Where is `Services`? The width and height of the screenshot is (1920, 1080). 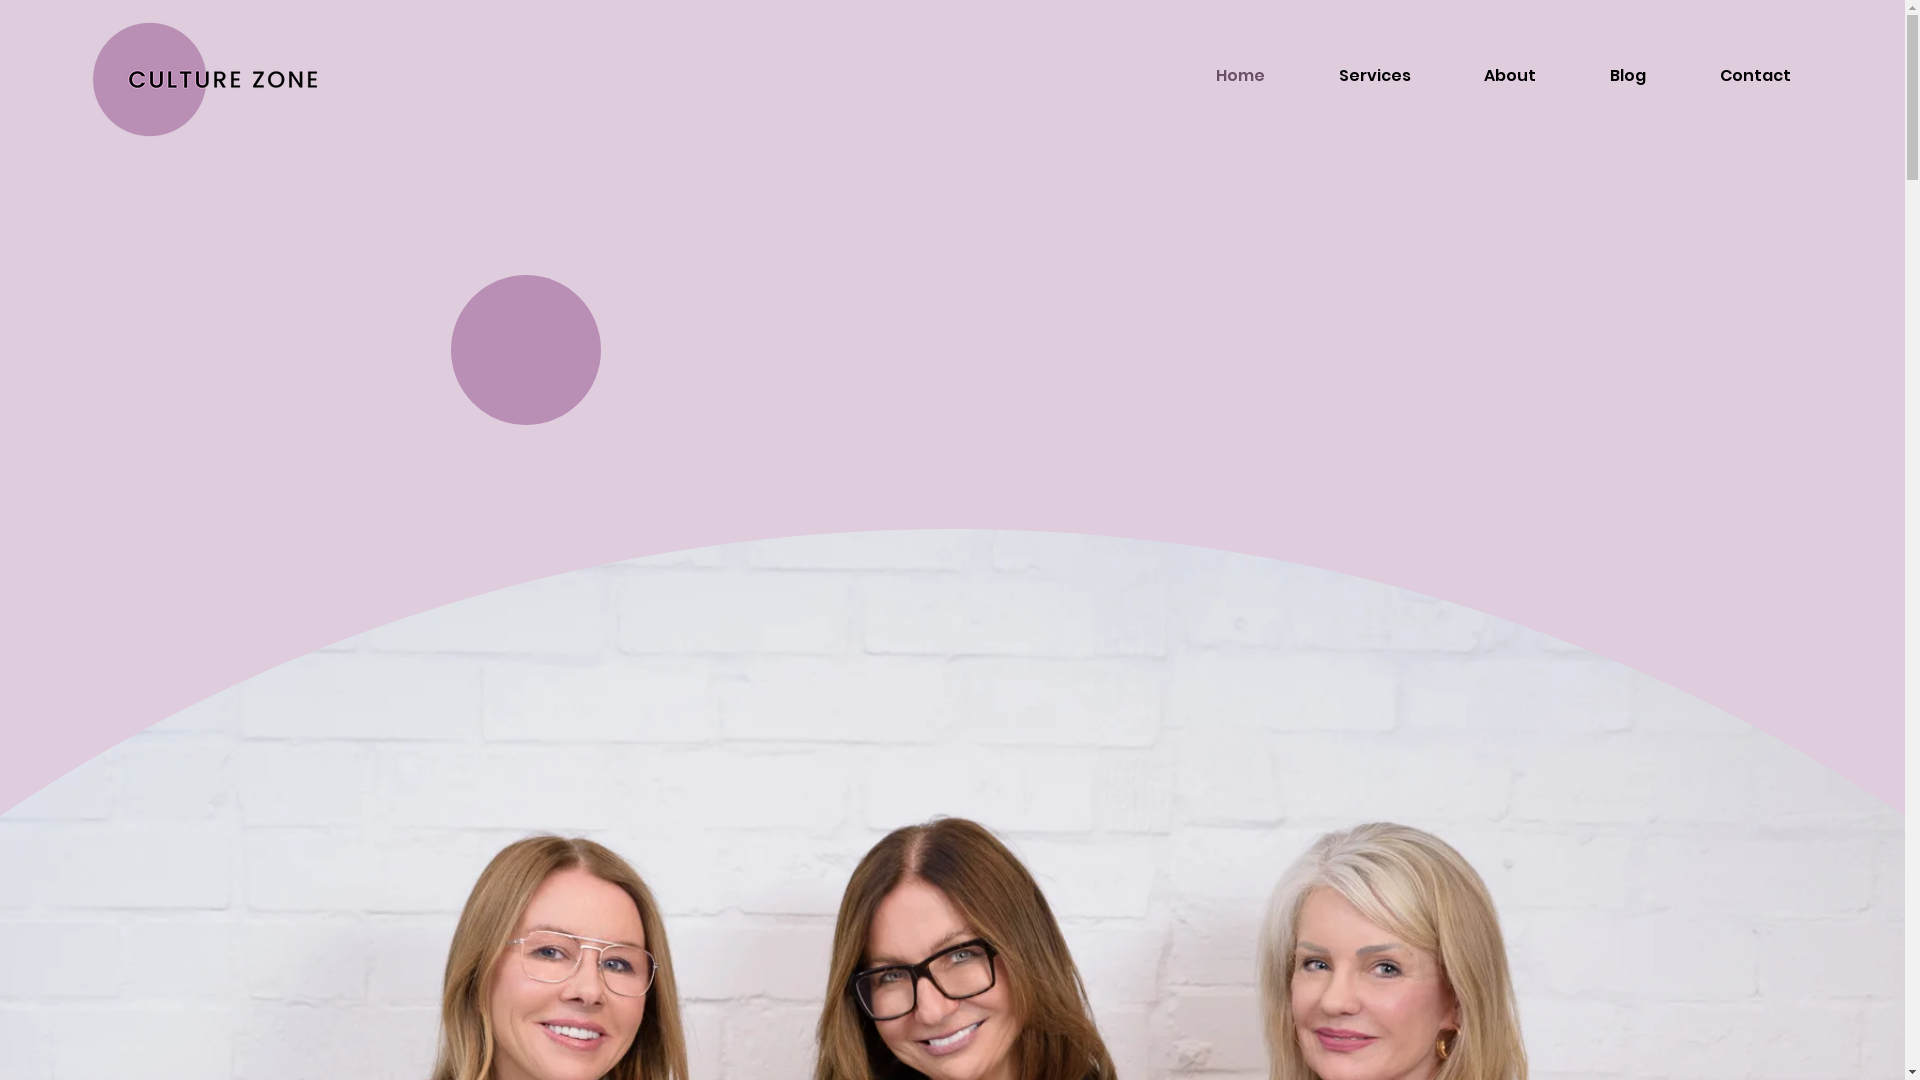
Services is located at coordinates (1375, 76).